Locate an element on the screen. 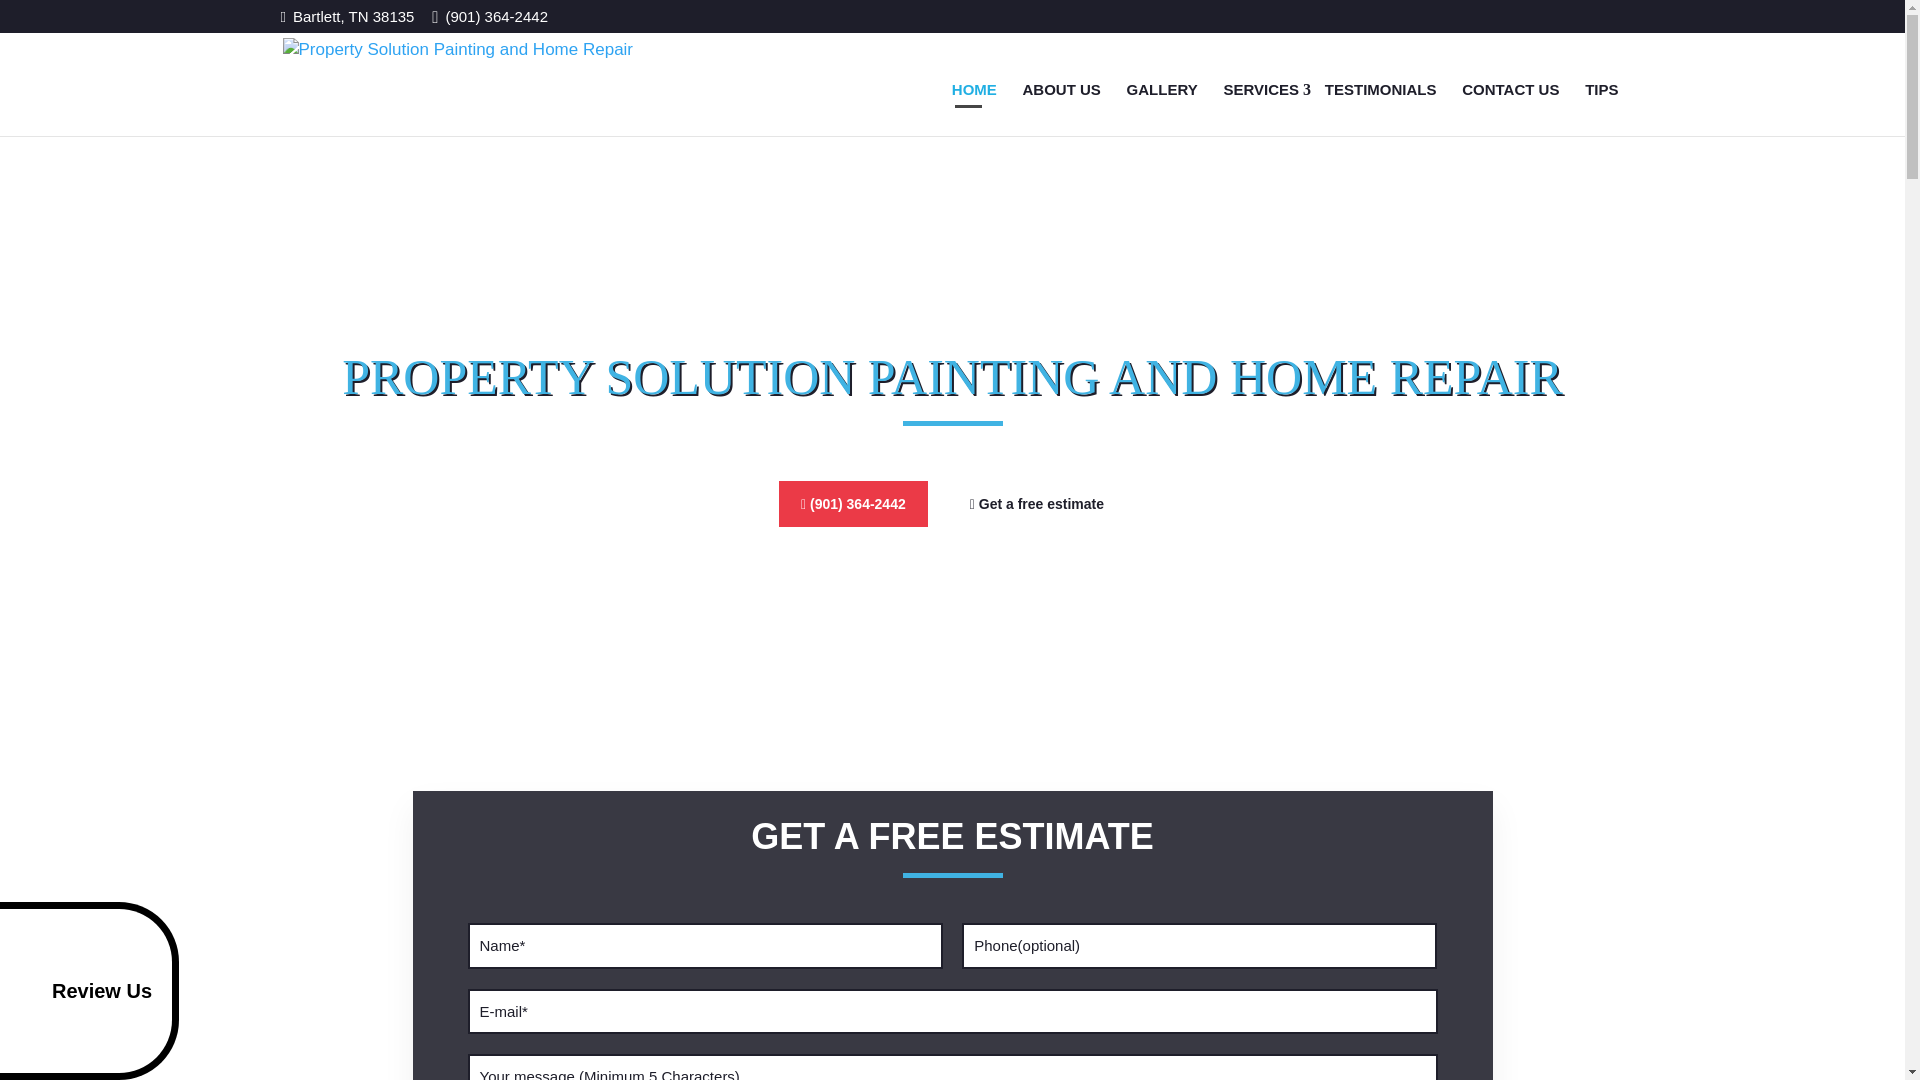  Review Us is located at coordinates (89, 990).